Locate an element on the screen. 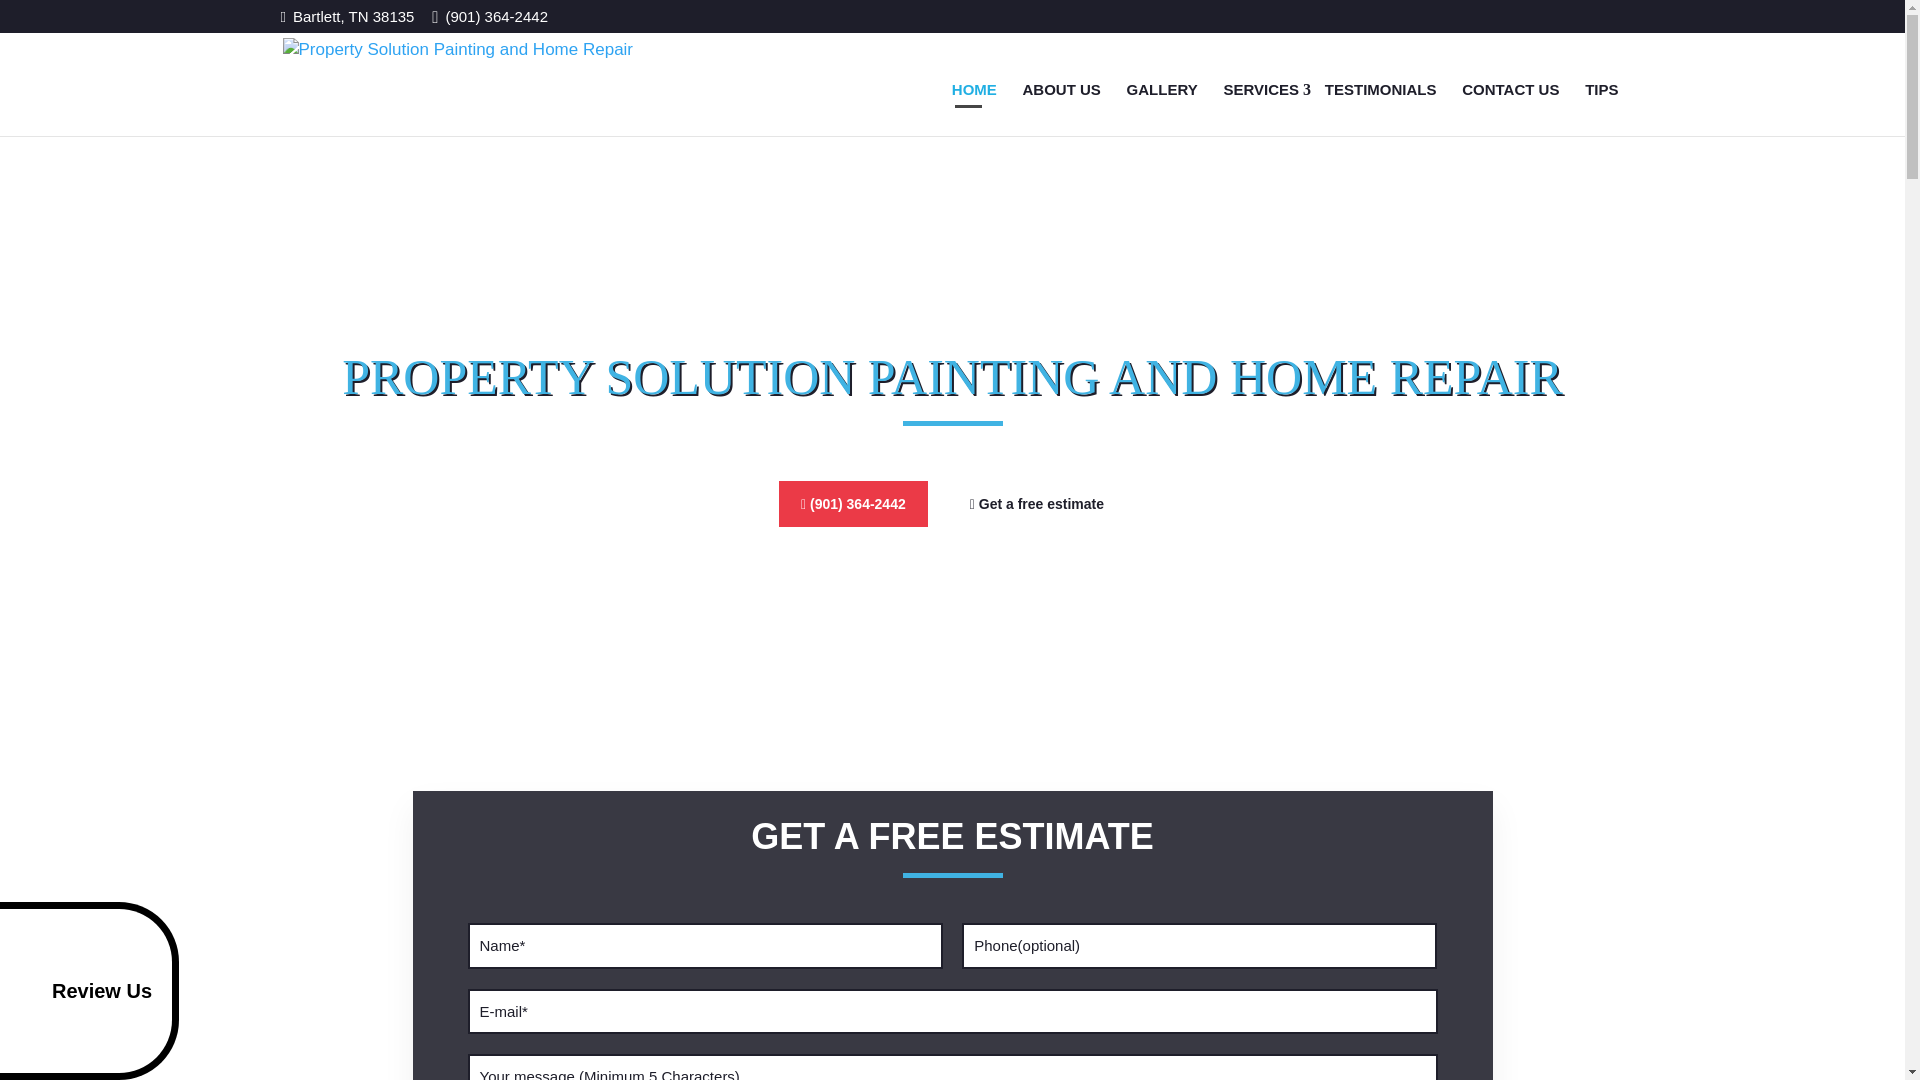  Review Us is located at coordinates (89, 990).